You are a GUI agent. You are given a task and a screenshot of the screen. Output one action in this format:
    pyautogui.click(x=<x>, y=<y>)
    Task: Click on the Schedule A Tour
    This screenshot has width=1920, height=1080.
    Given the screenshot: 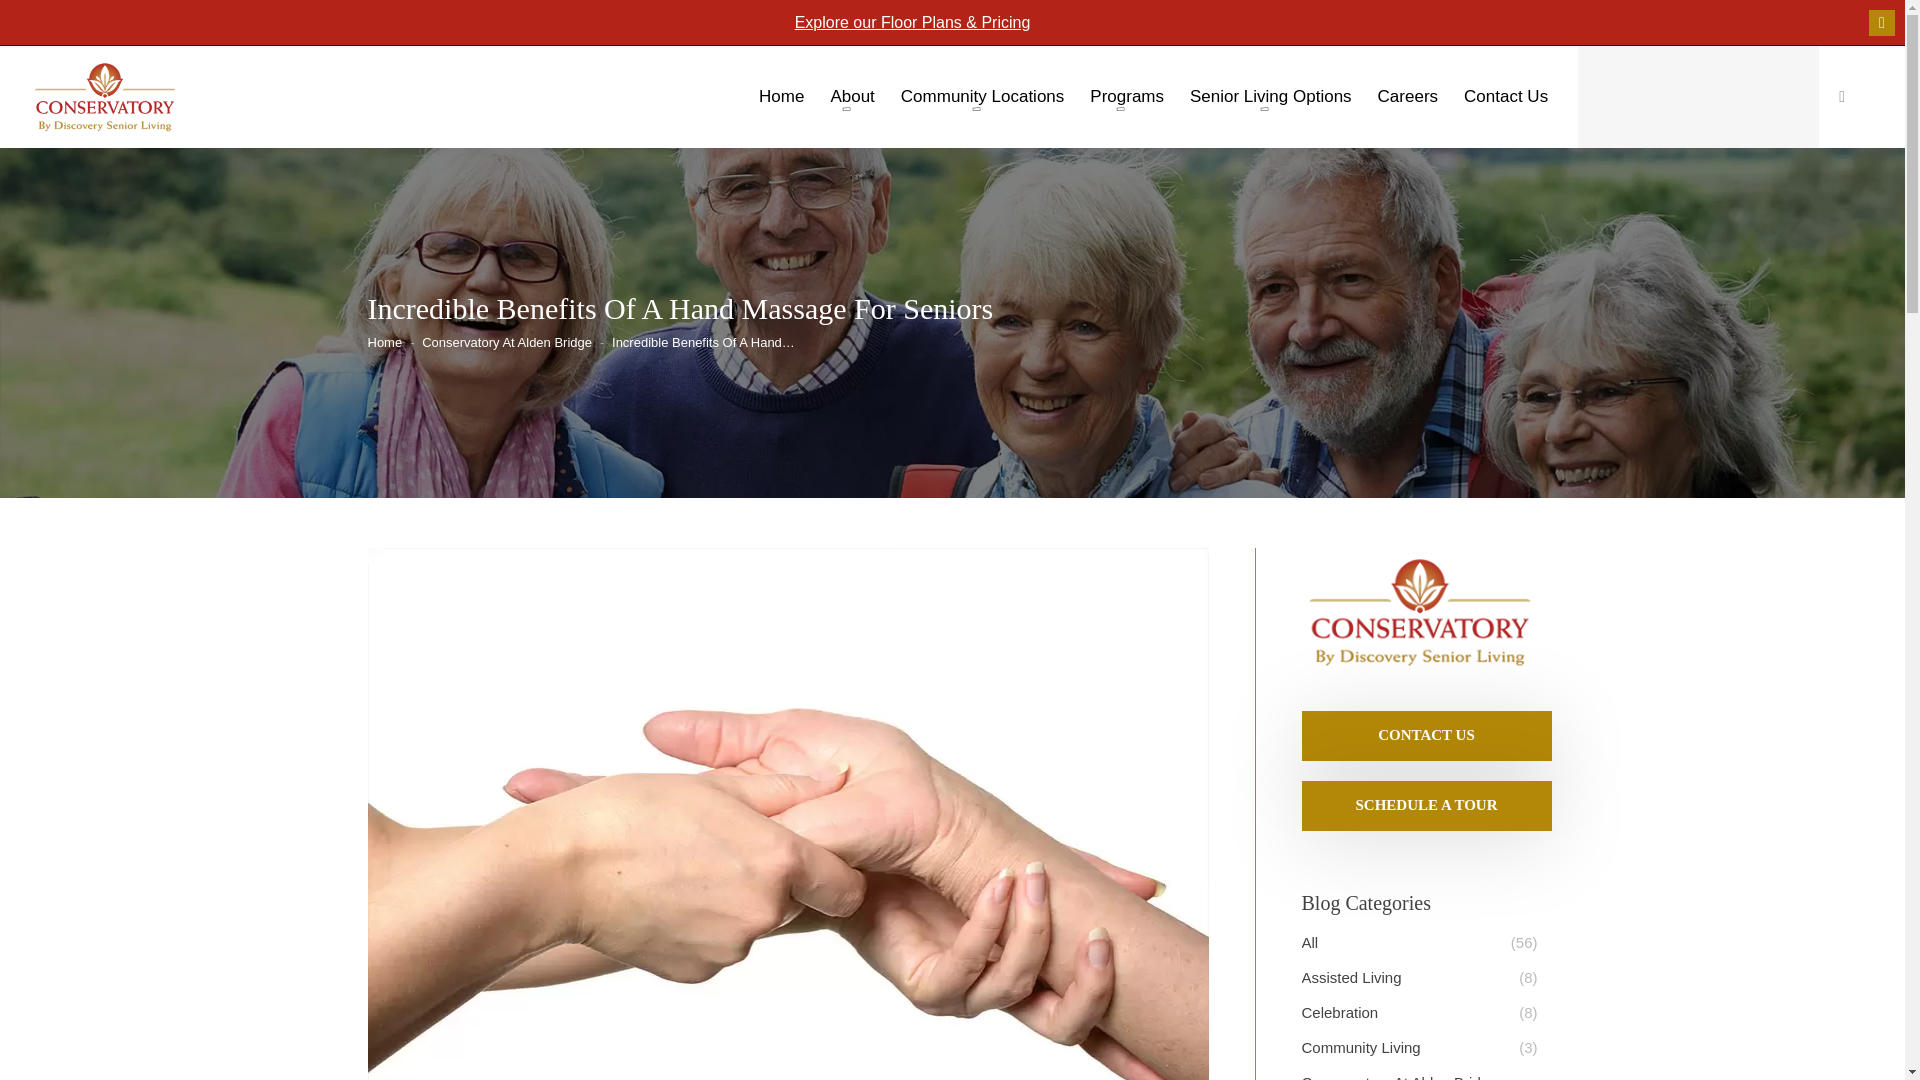 What is the action you would take?
    pyautogui.click(x=1426, y=804)
    